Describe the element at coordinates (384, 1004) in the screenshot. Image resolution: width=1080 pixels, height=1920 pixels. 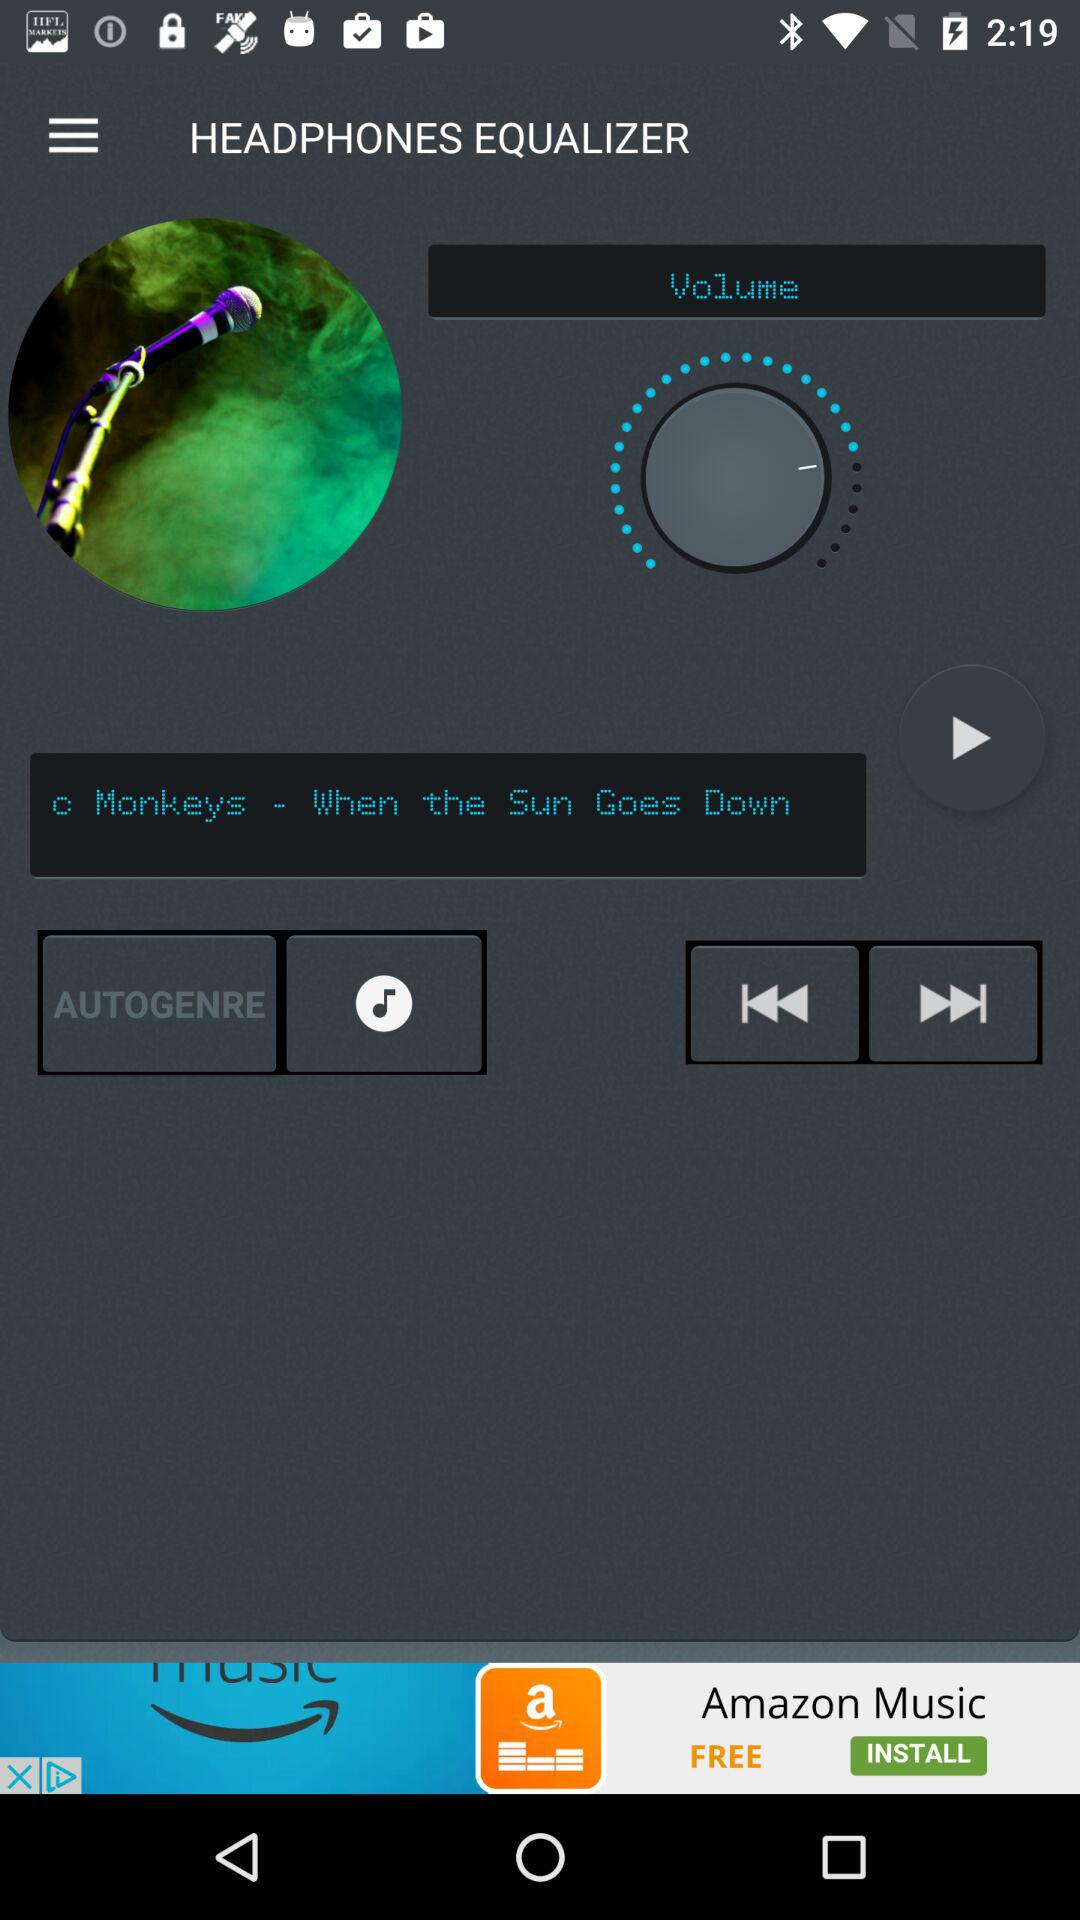
I see `launch the item below the arctic monkeys when item` at that location.